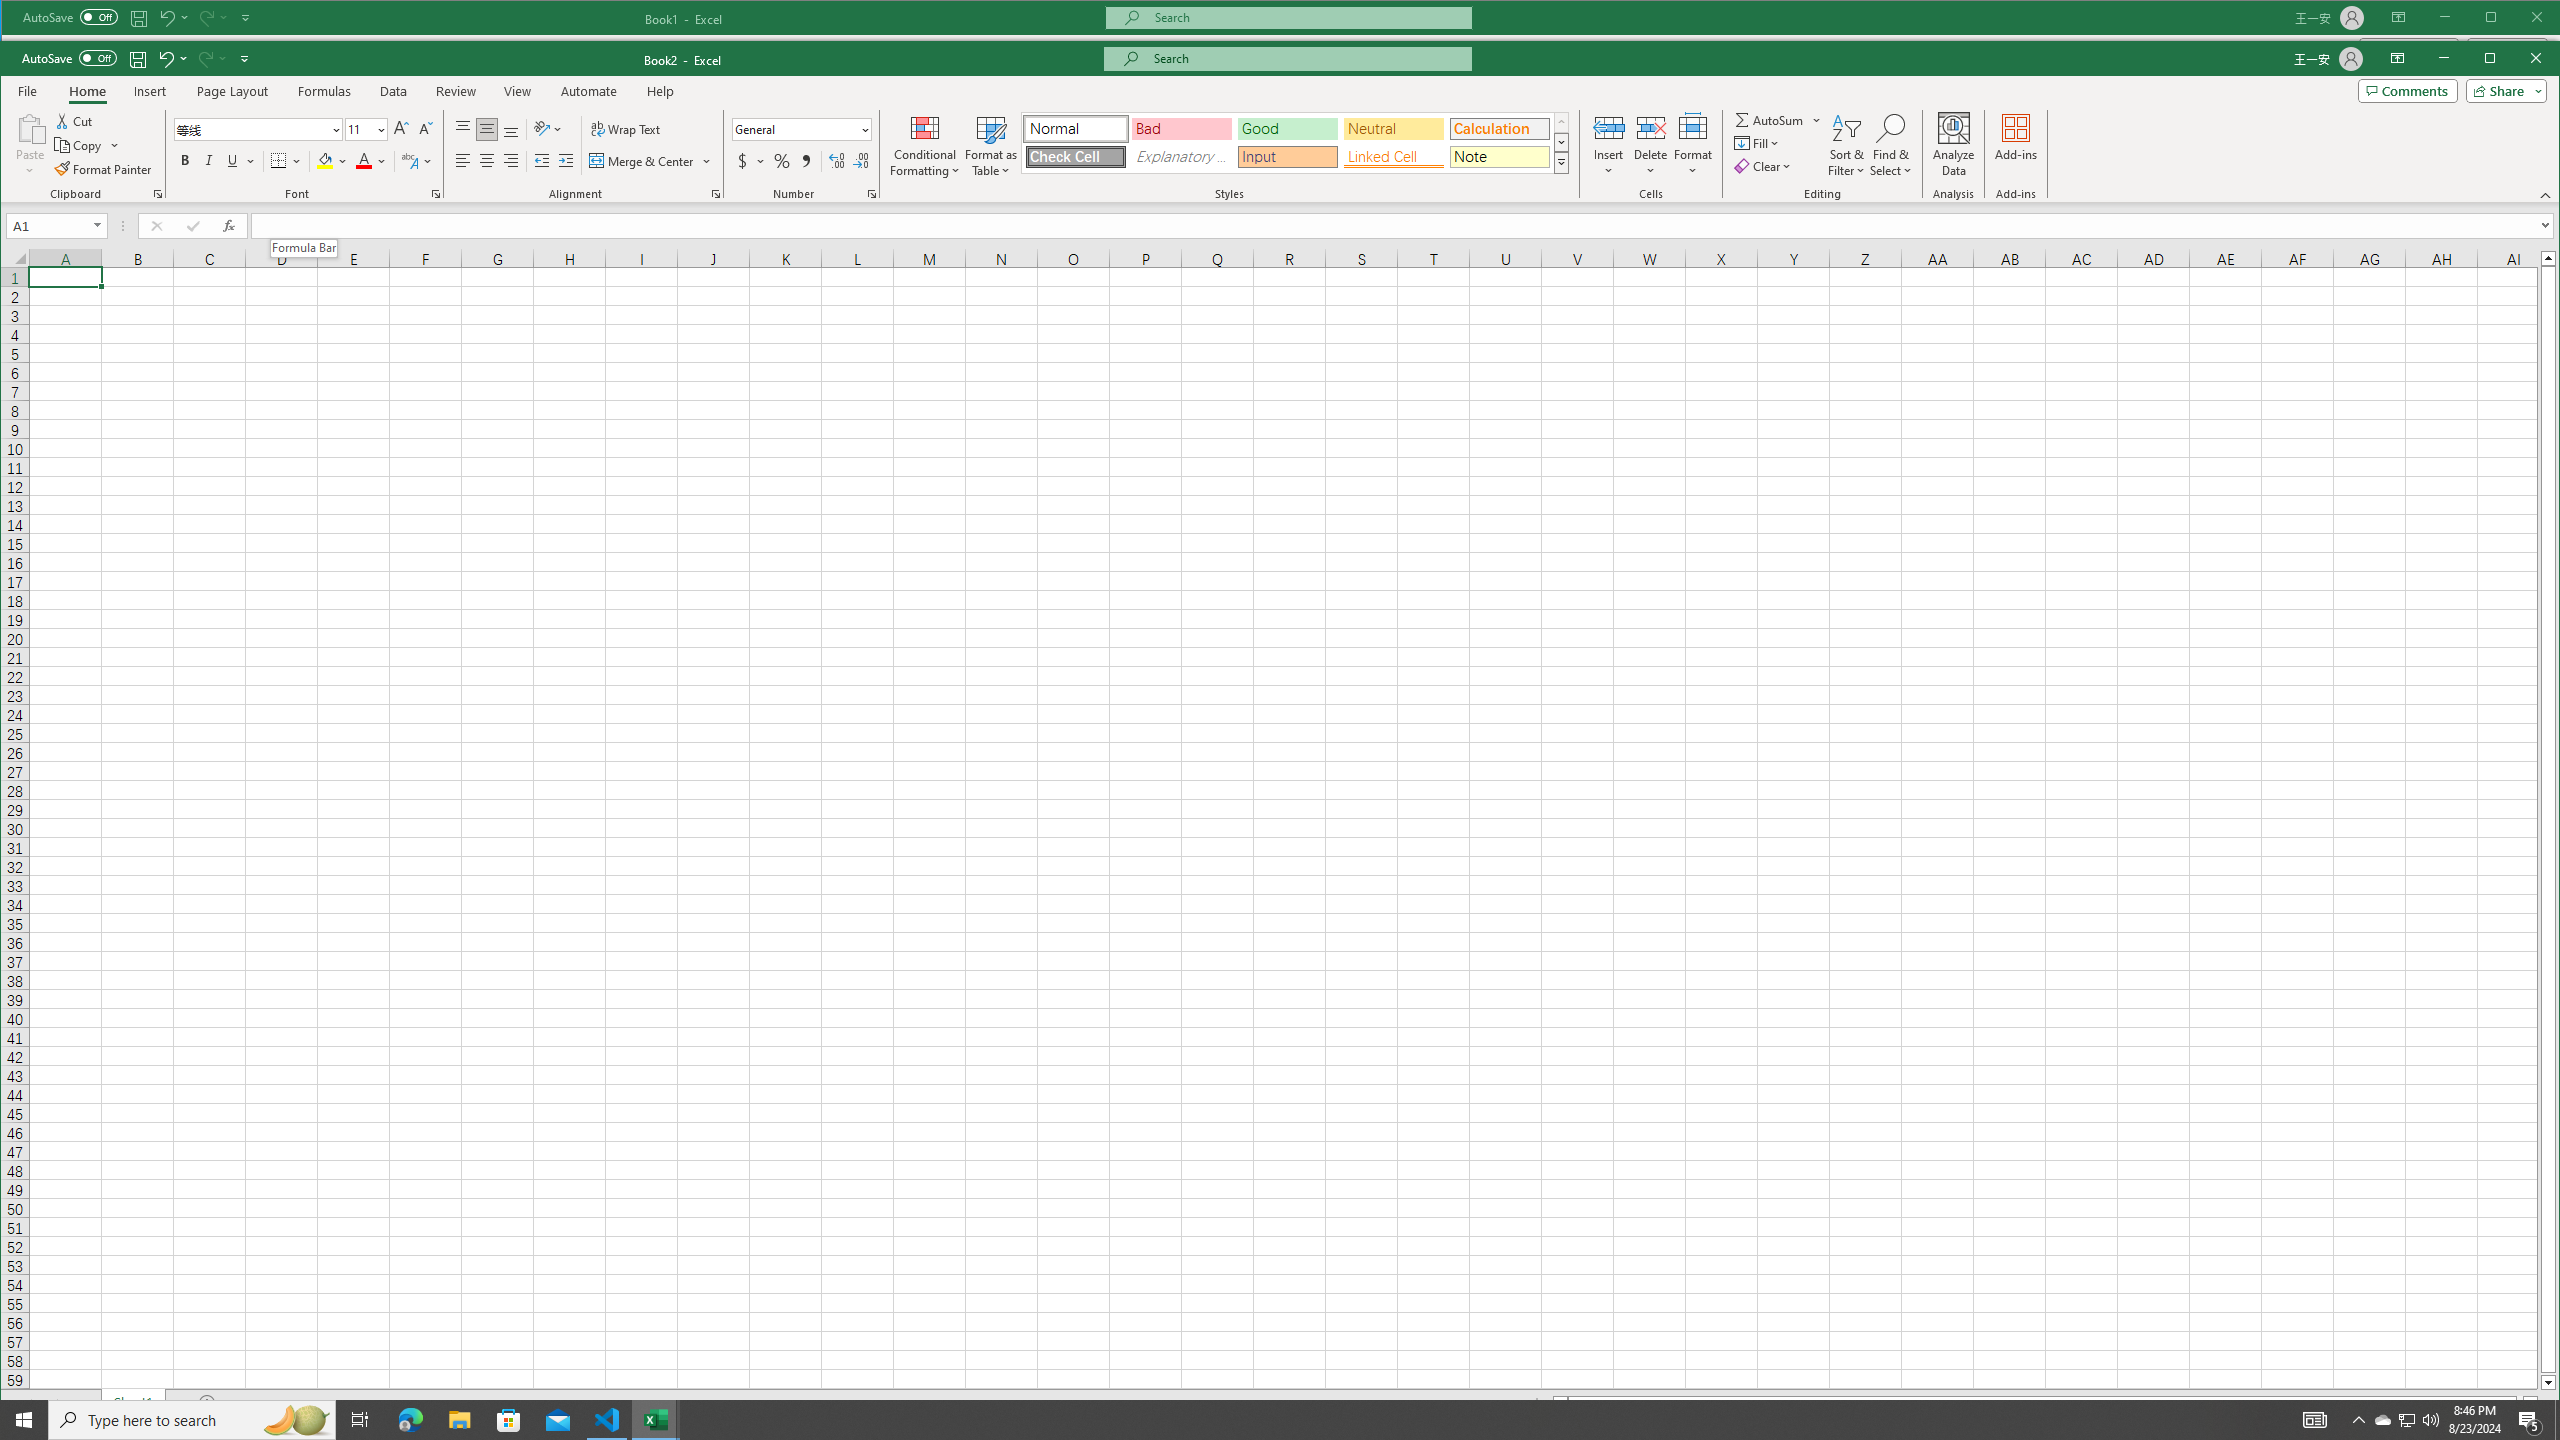 Image resolution: width=2560 pixels, height=1440 pixels. I want to click on Sort & Filter, so click(1846, 145).